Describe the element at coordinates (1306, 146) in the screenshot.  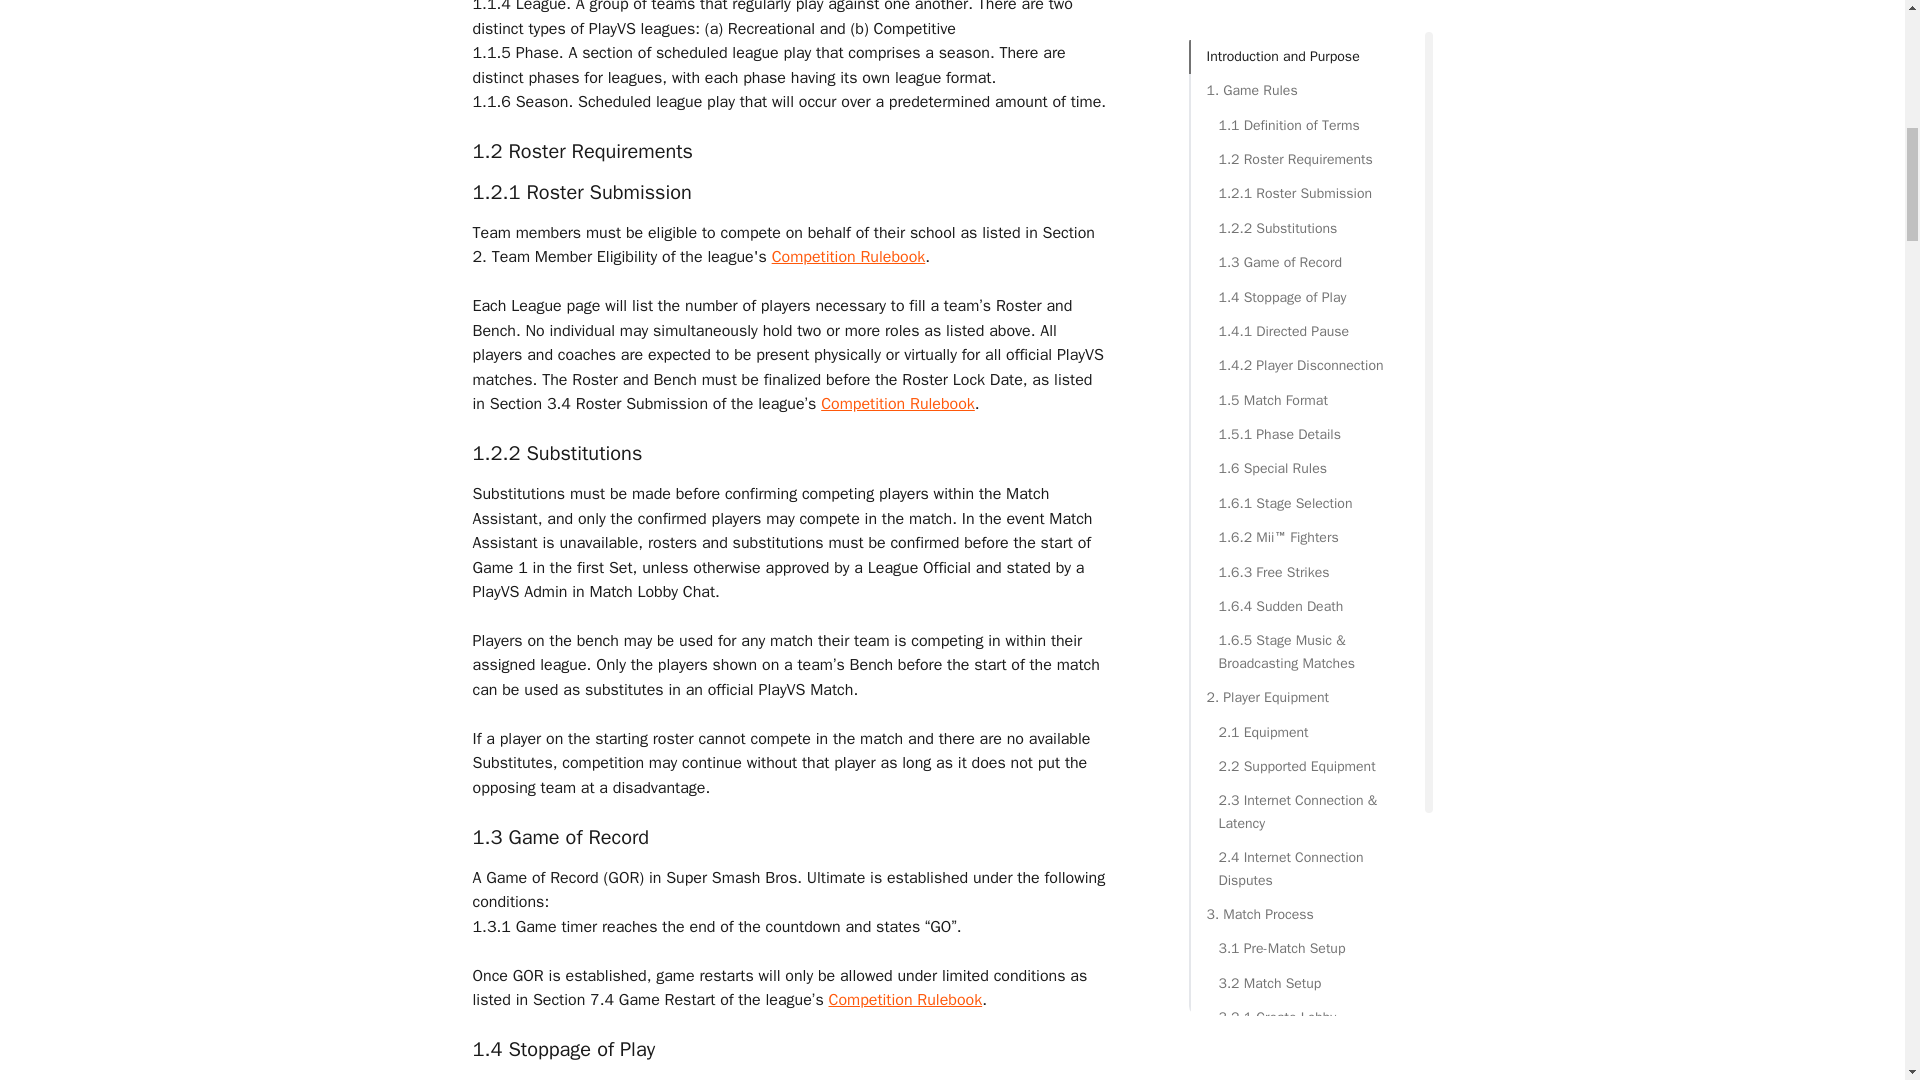
I see `3.1 Pre-Match Setup` at that location.